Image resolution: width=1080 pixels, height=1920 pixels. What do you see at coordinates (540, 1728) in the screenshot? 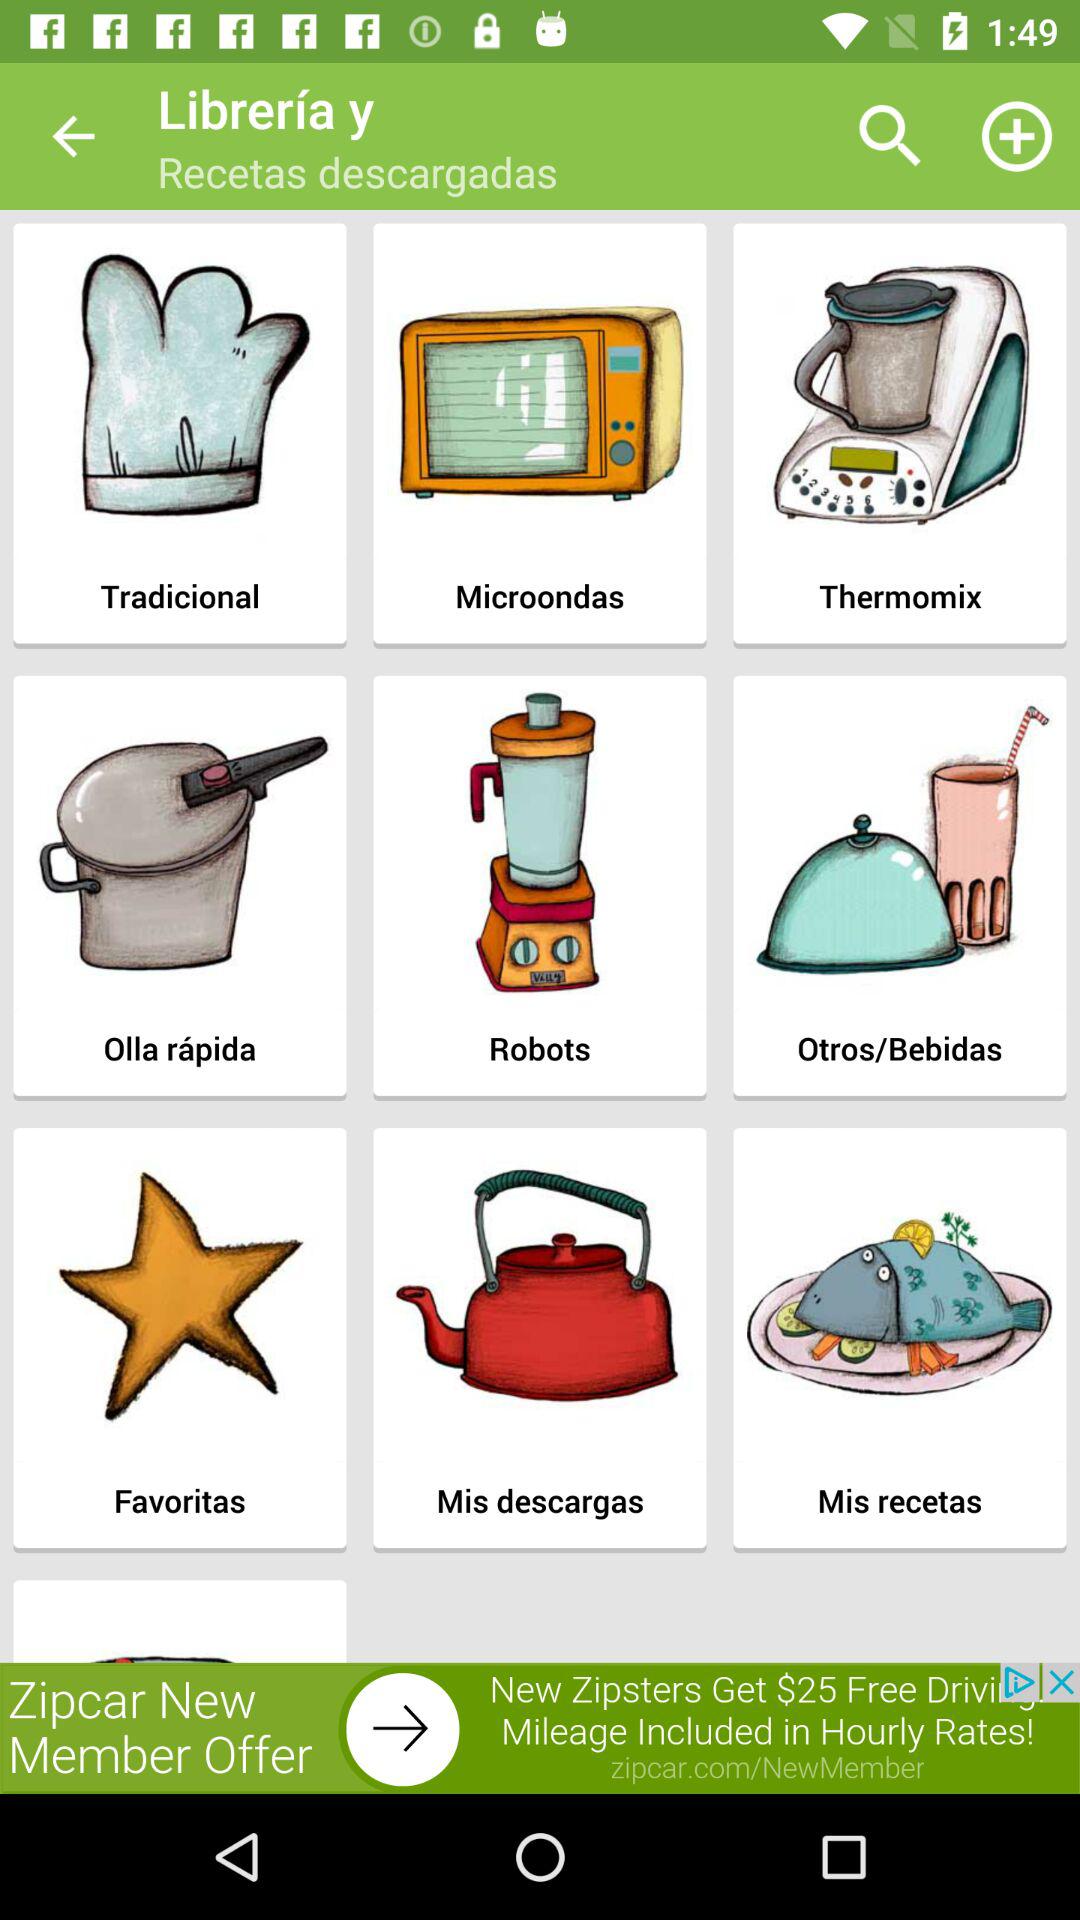
I see `make advertisement` at bounding box center [540, 1728].